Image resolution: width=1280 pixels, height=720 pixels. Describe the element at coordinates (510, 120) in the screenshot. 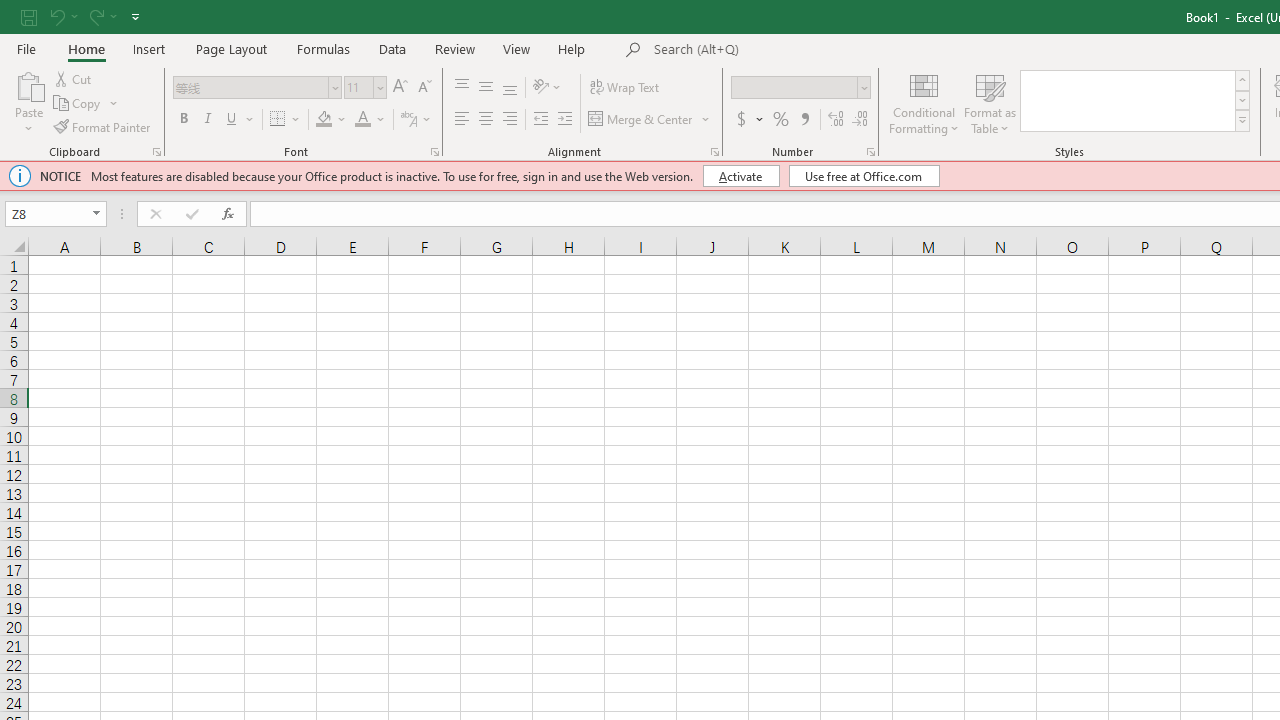

I see `Align Right` at that location.